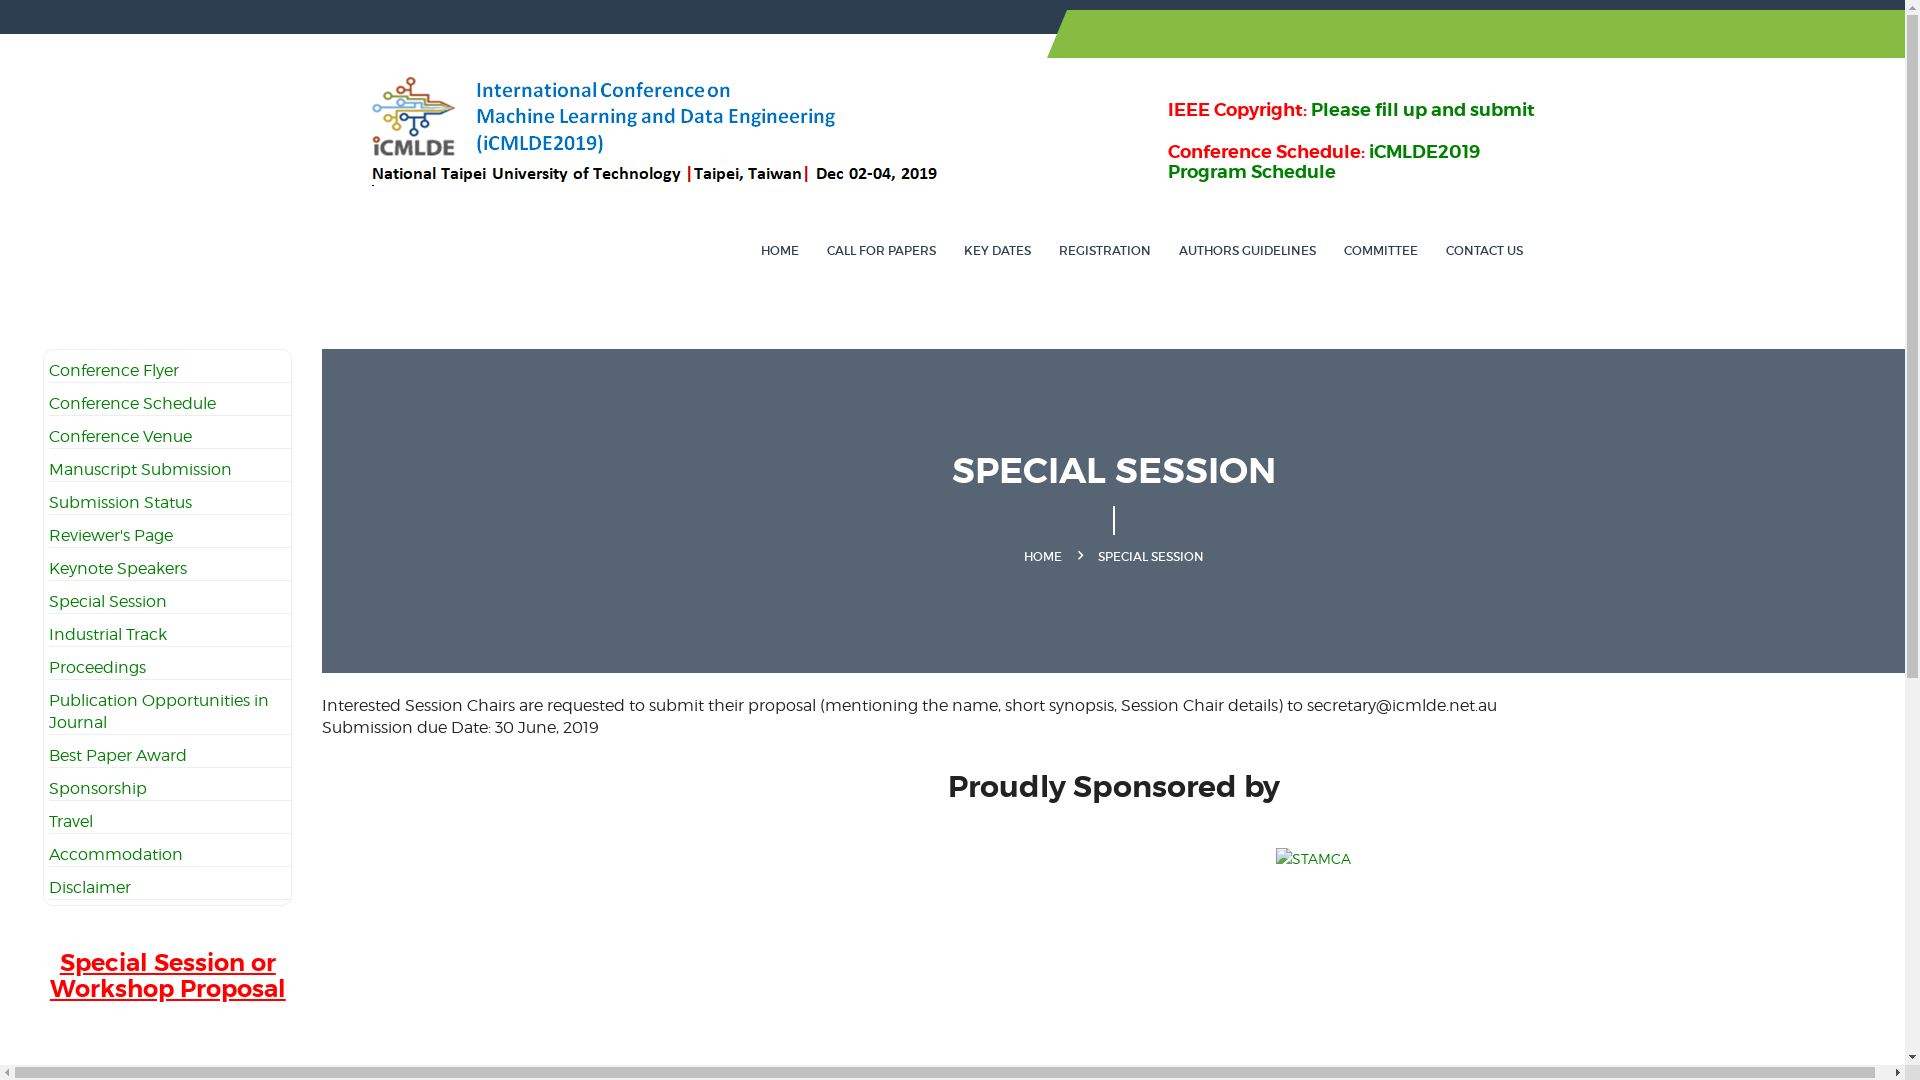 The width and height of the screenshot is (1920, 1080). I want to click on REGISTRATION, so click(1104, 250).